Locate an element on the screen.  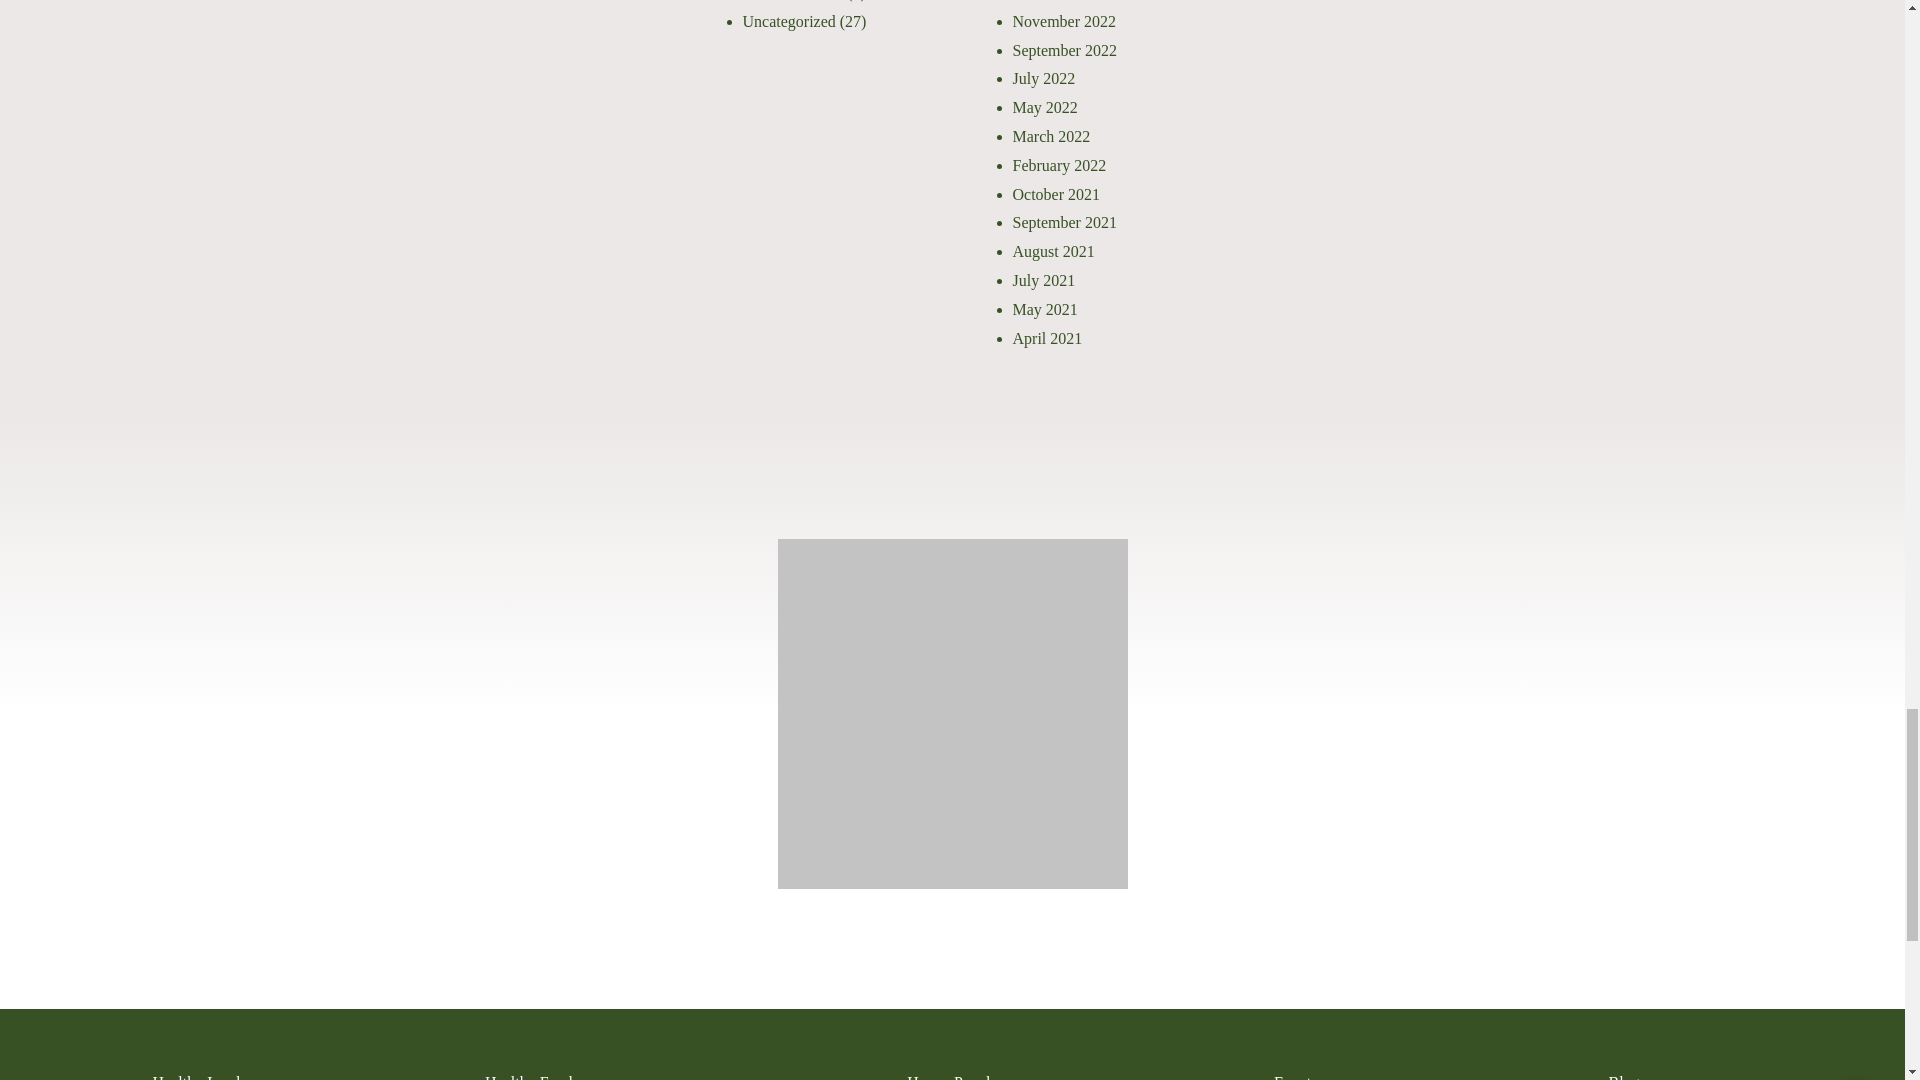
Uncategorized is located at coordinates (788, 21).